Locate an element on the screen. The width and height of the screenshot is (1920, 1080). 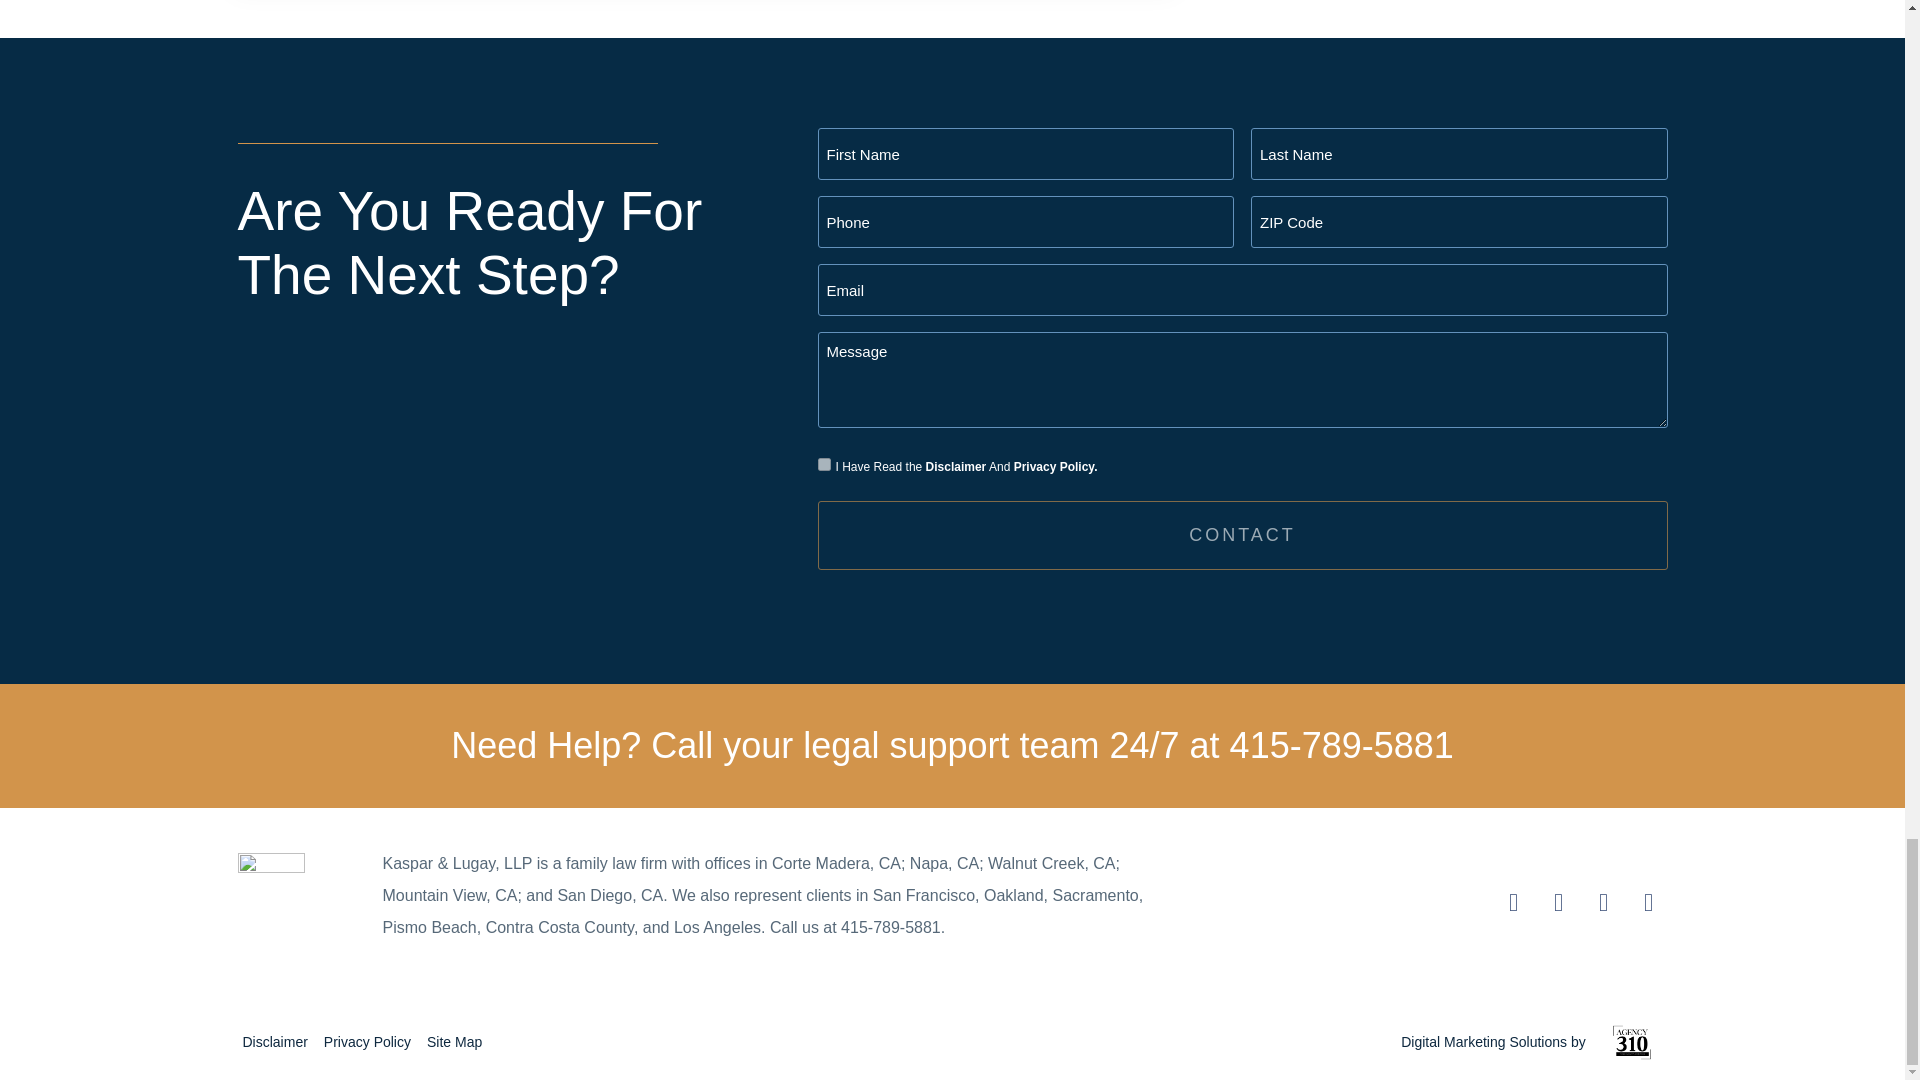
1 is located at coordinates (824, 464).